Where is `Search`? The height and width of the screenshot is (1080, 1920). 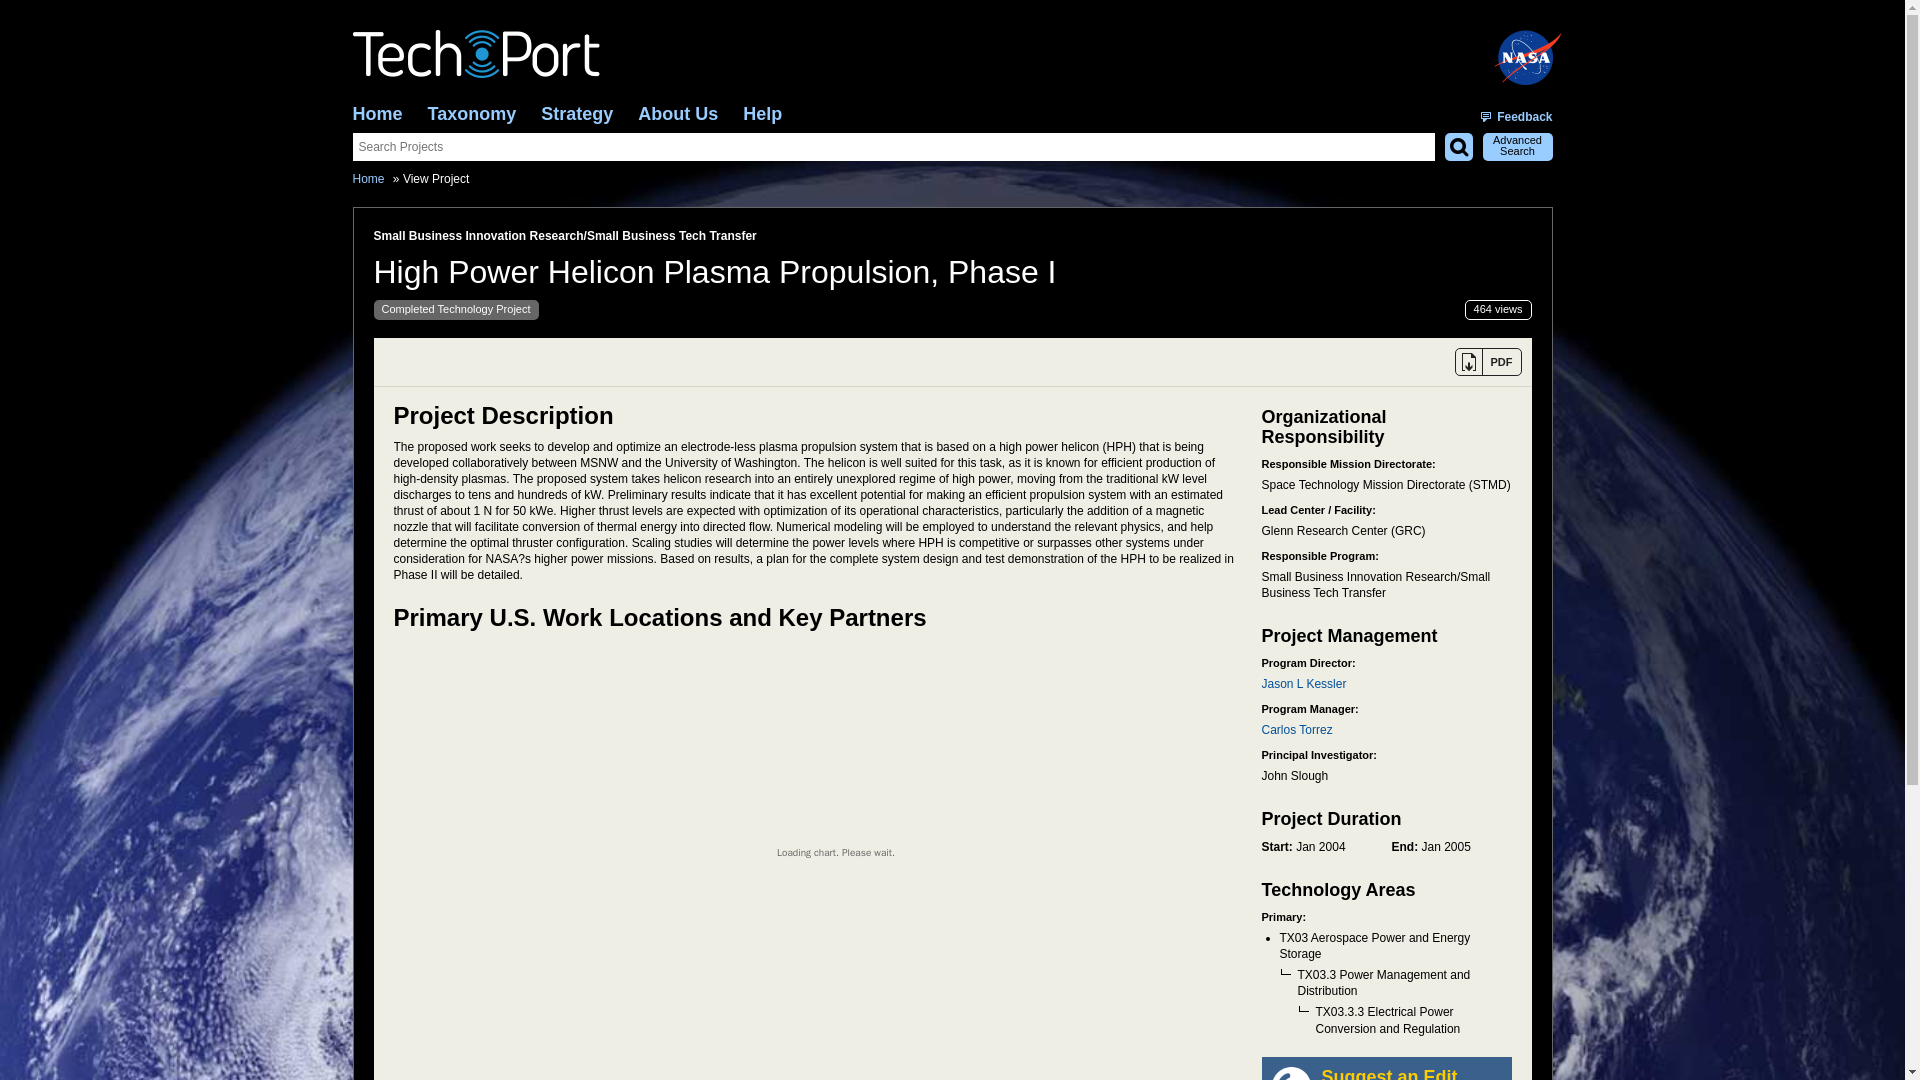
Search is located at coordinates (1458, 146).